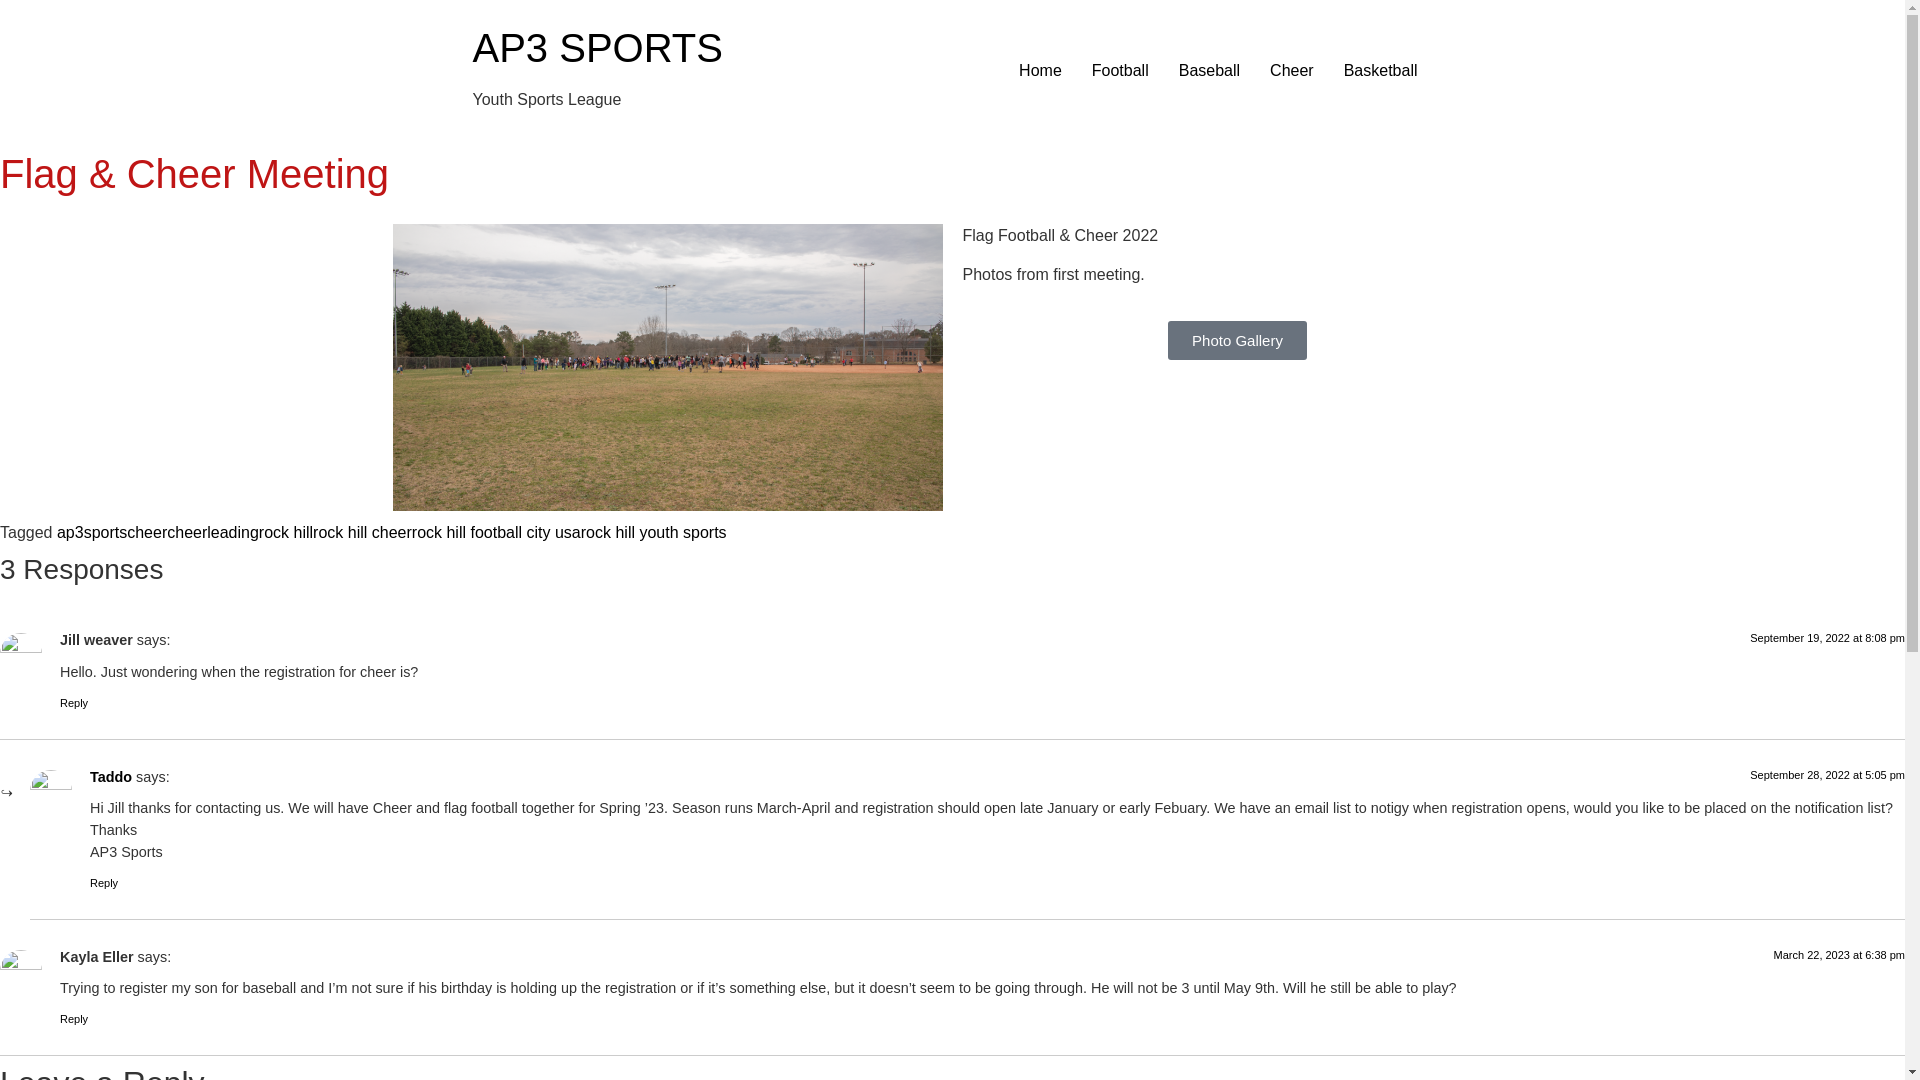  Describe the element at coordinates (596, 48) in the screenshot. I see `AP3 SPORTS` at that location.